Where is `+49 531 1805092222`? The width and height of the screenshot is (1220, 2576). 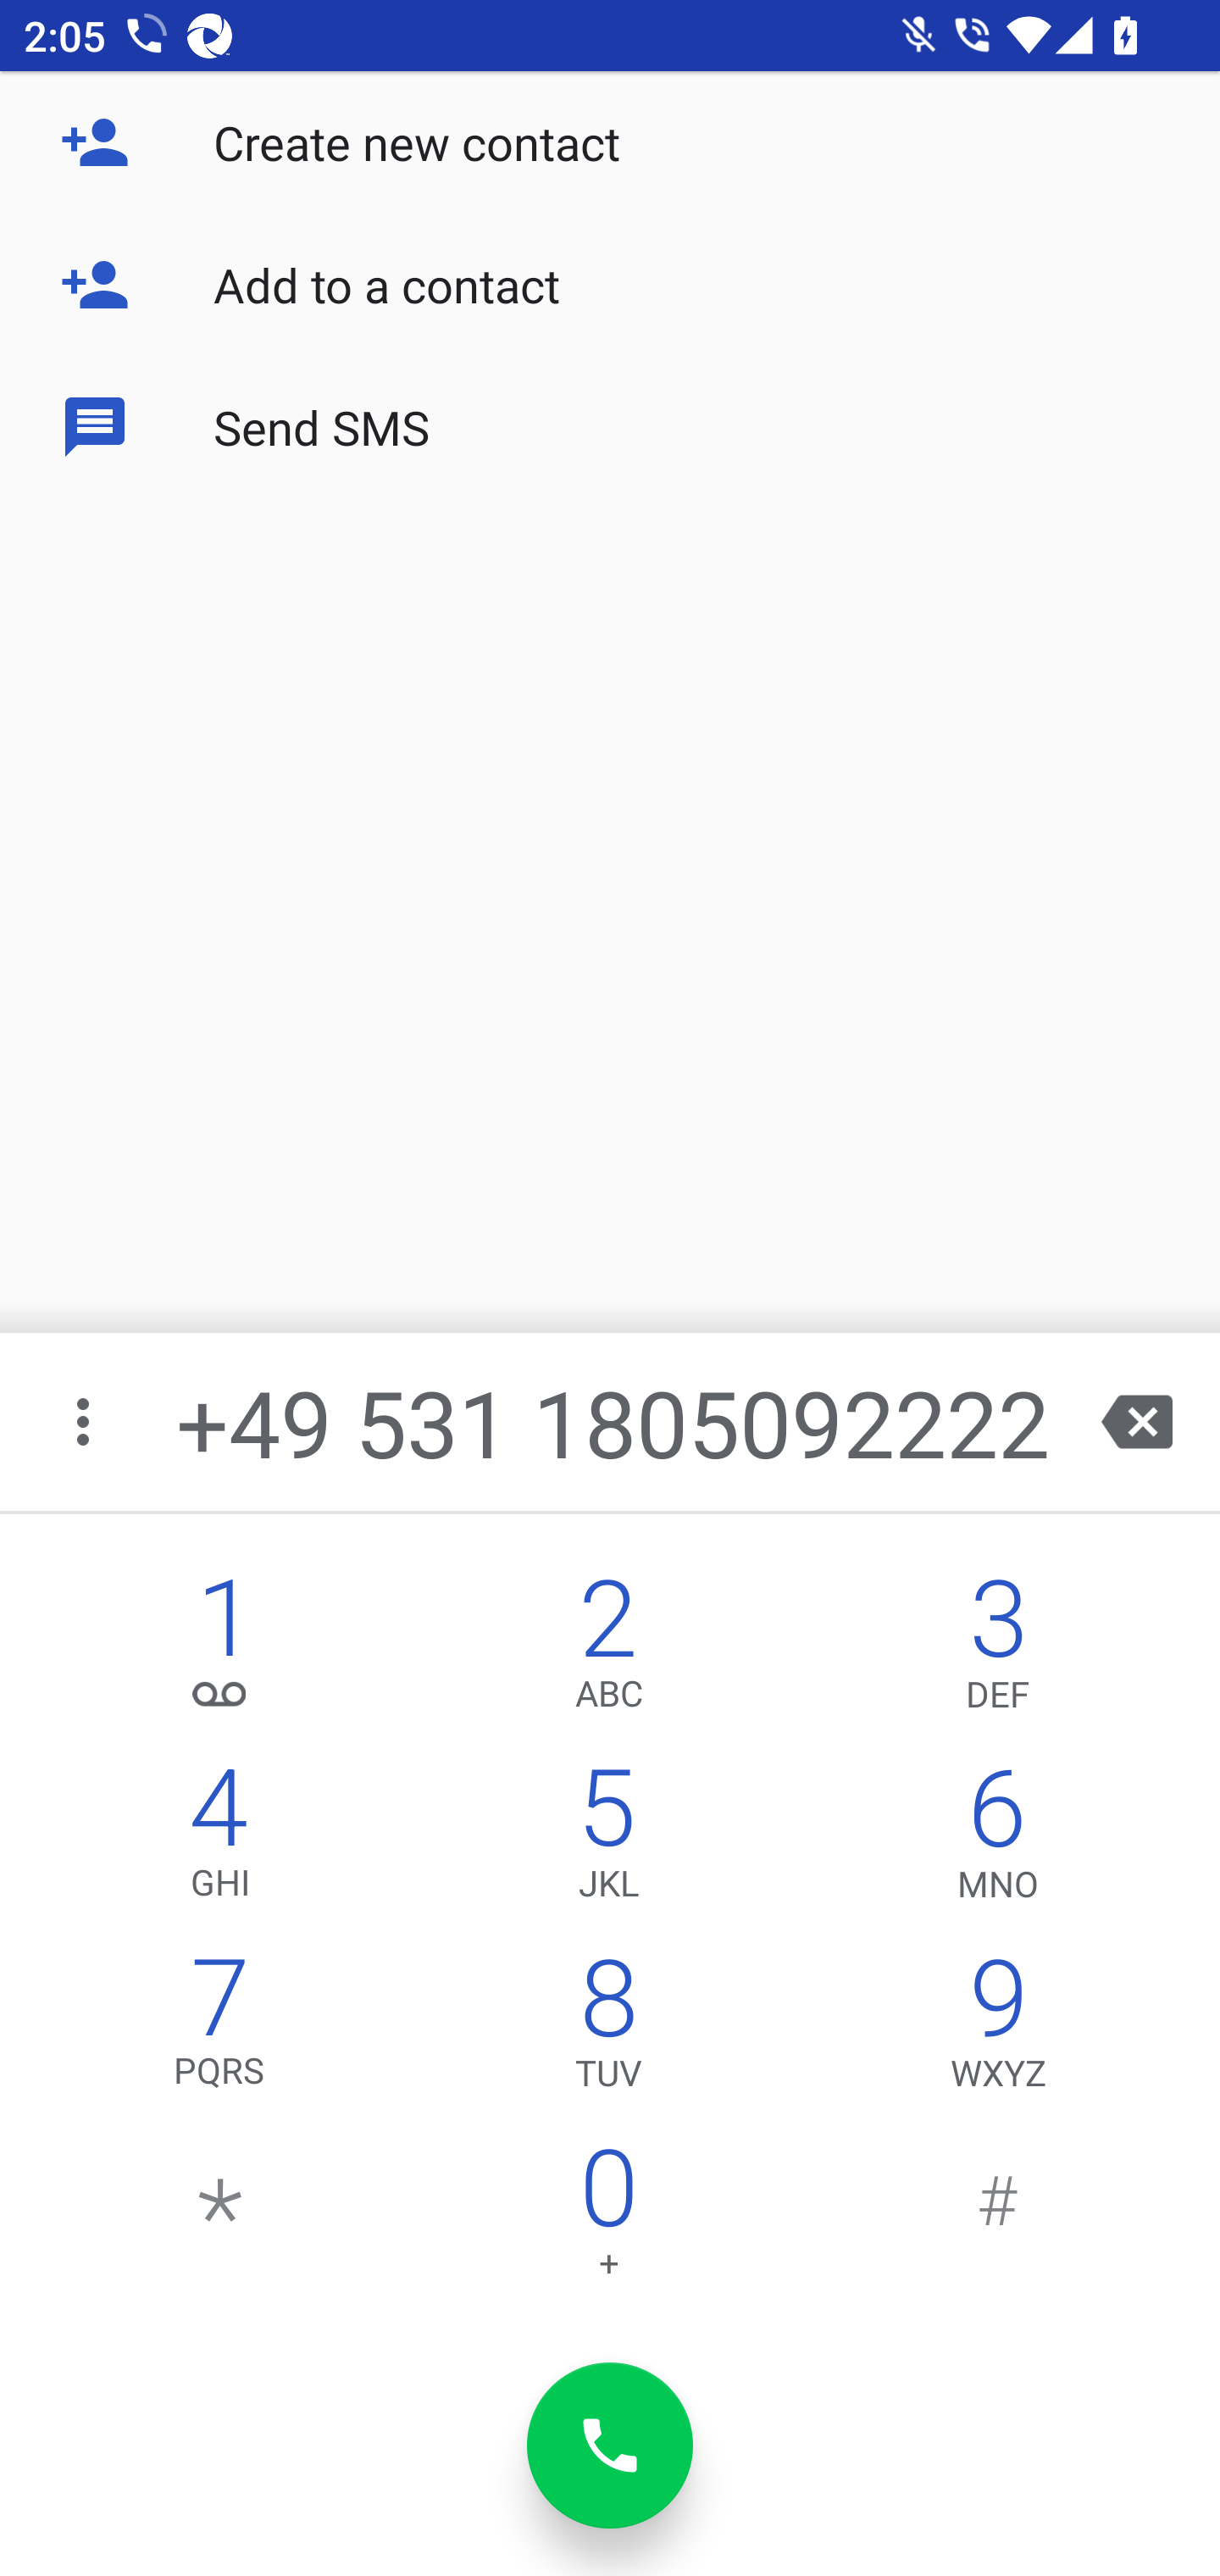
+49 531 1805092222 is located at coordinates (613, 1422).